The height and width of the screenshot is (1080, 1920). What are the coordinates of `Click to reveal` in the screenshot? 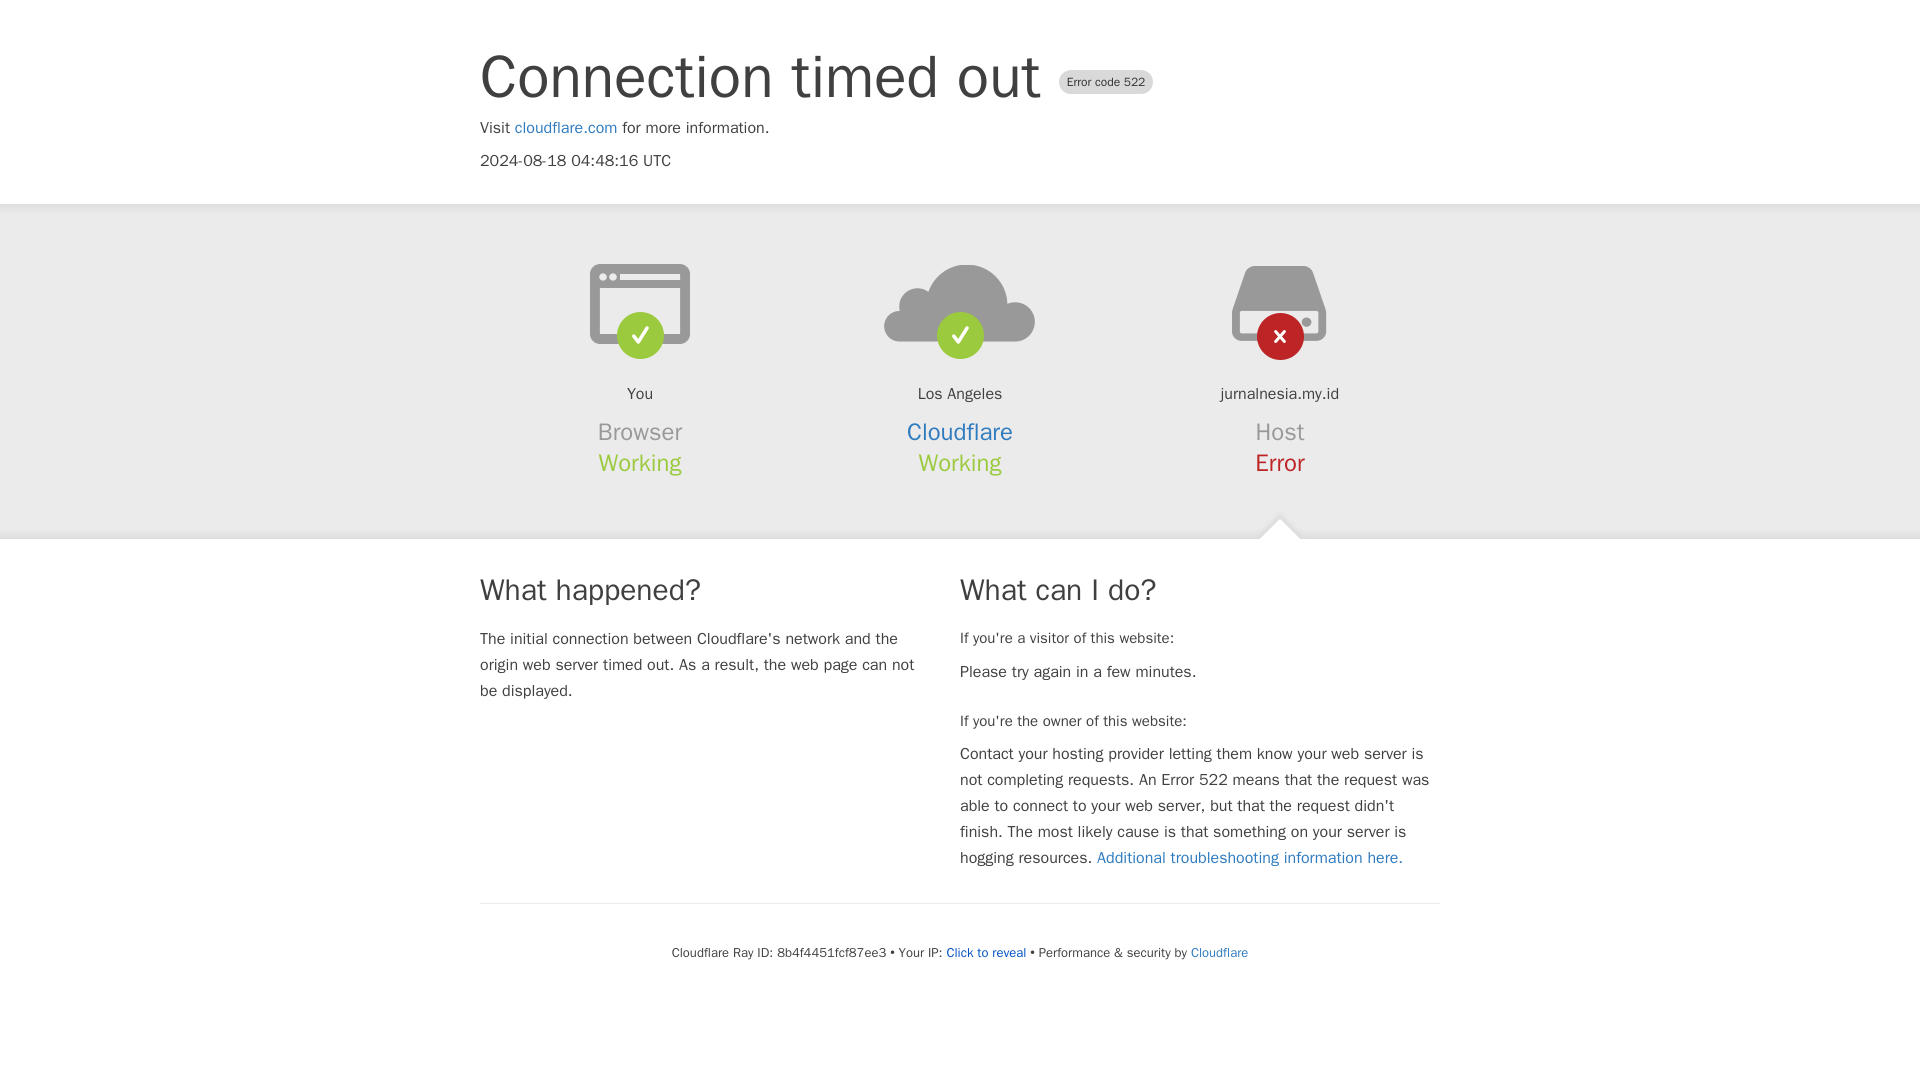 It's located at (986, 952).